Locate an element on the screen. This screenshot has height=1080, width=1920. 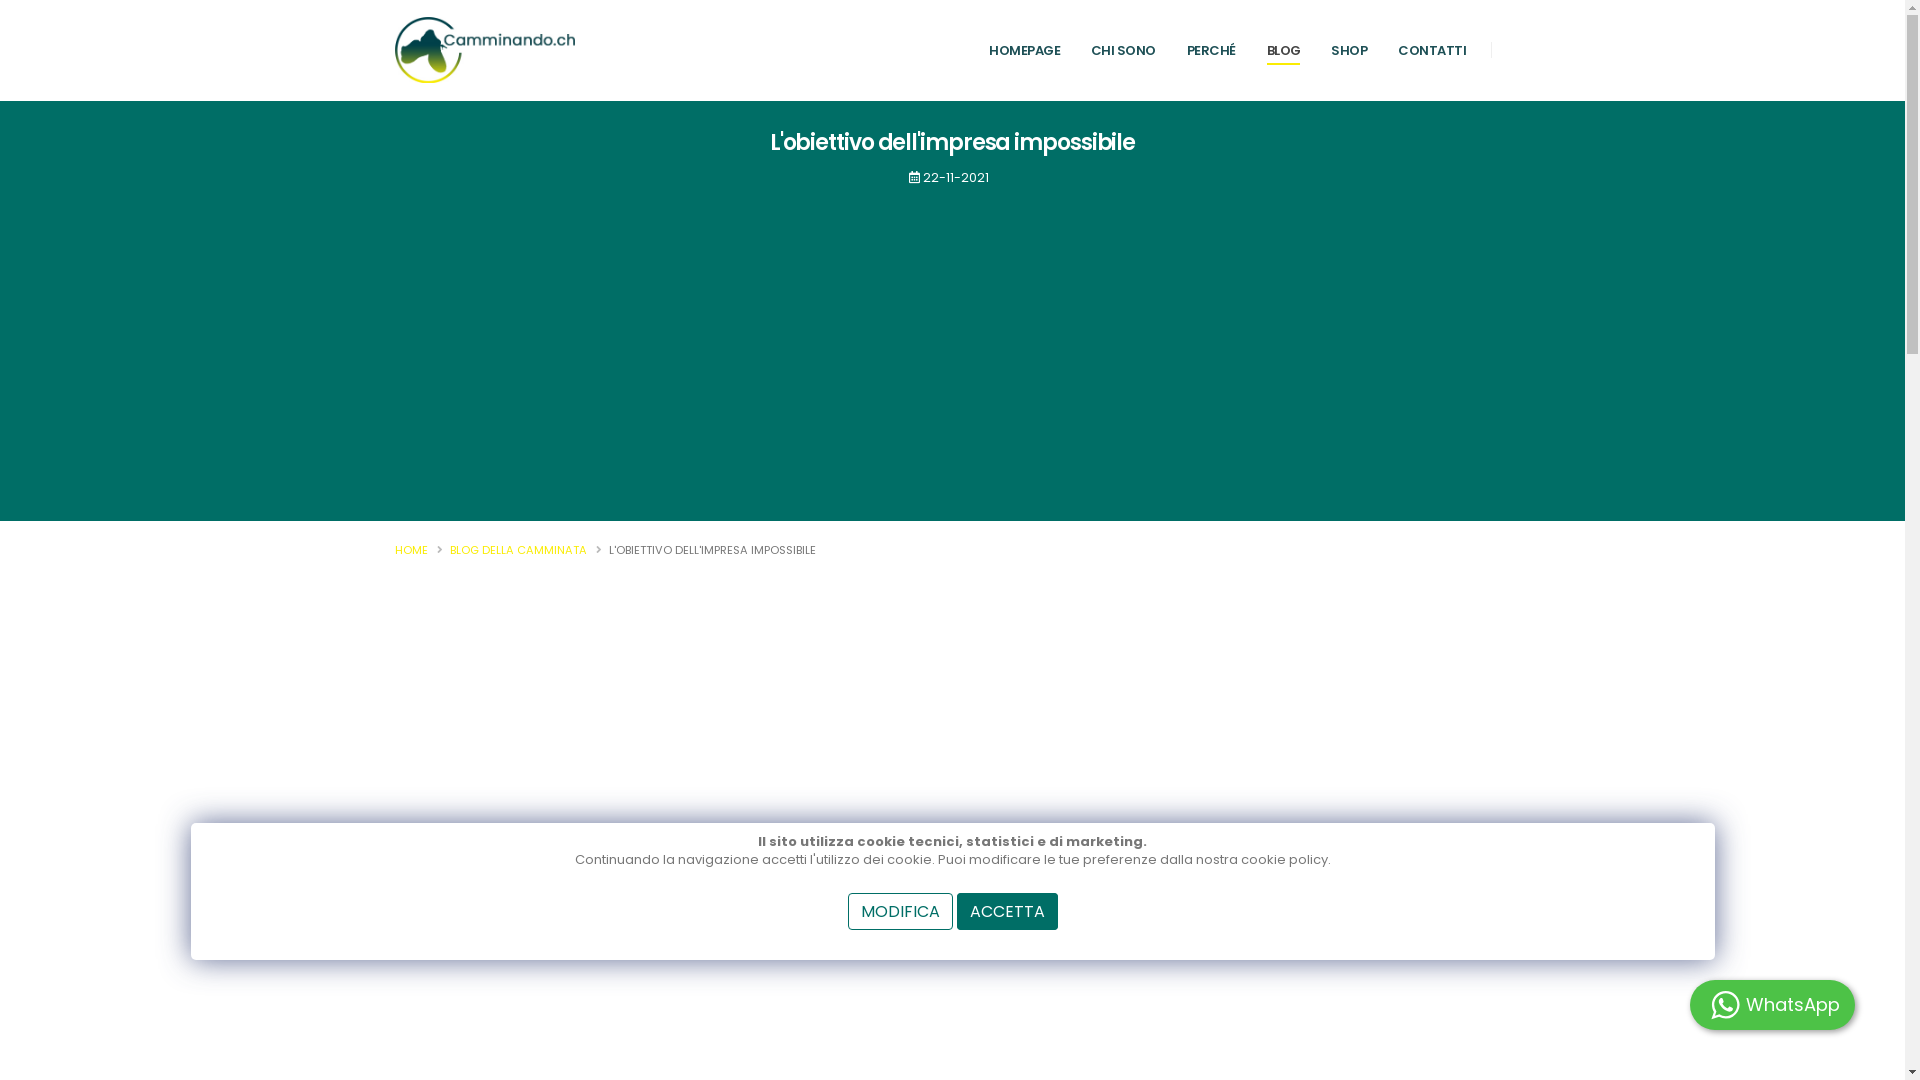
ACCETTA is located at coordinates (1006, 912).